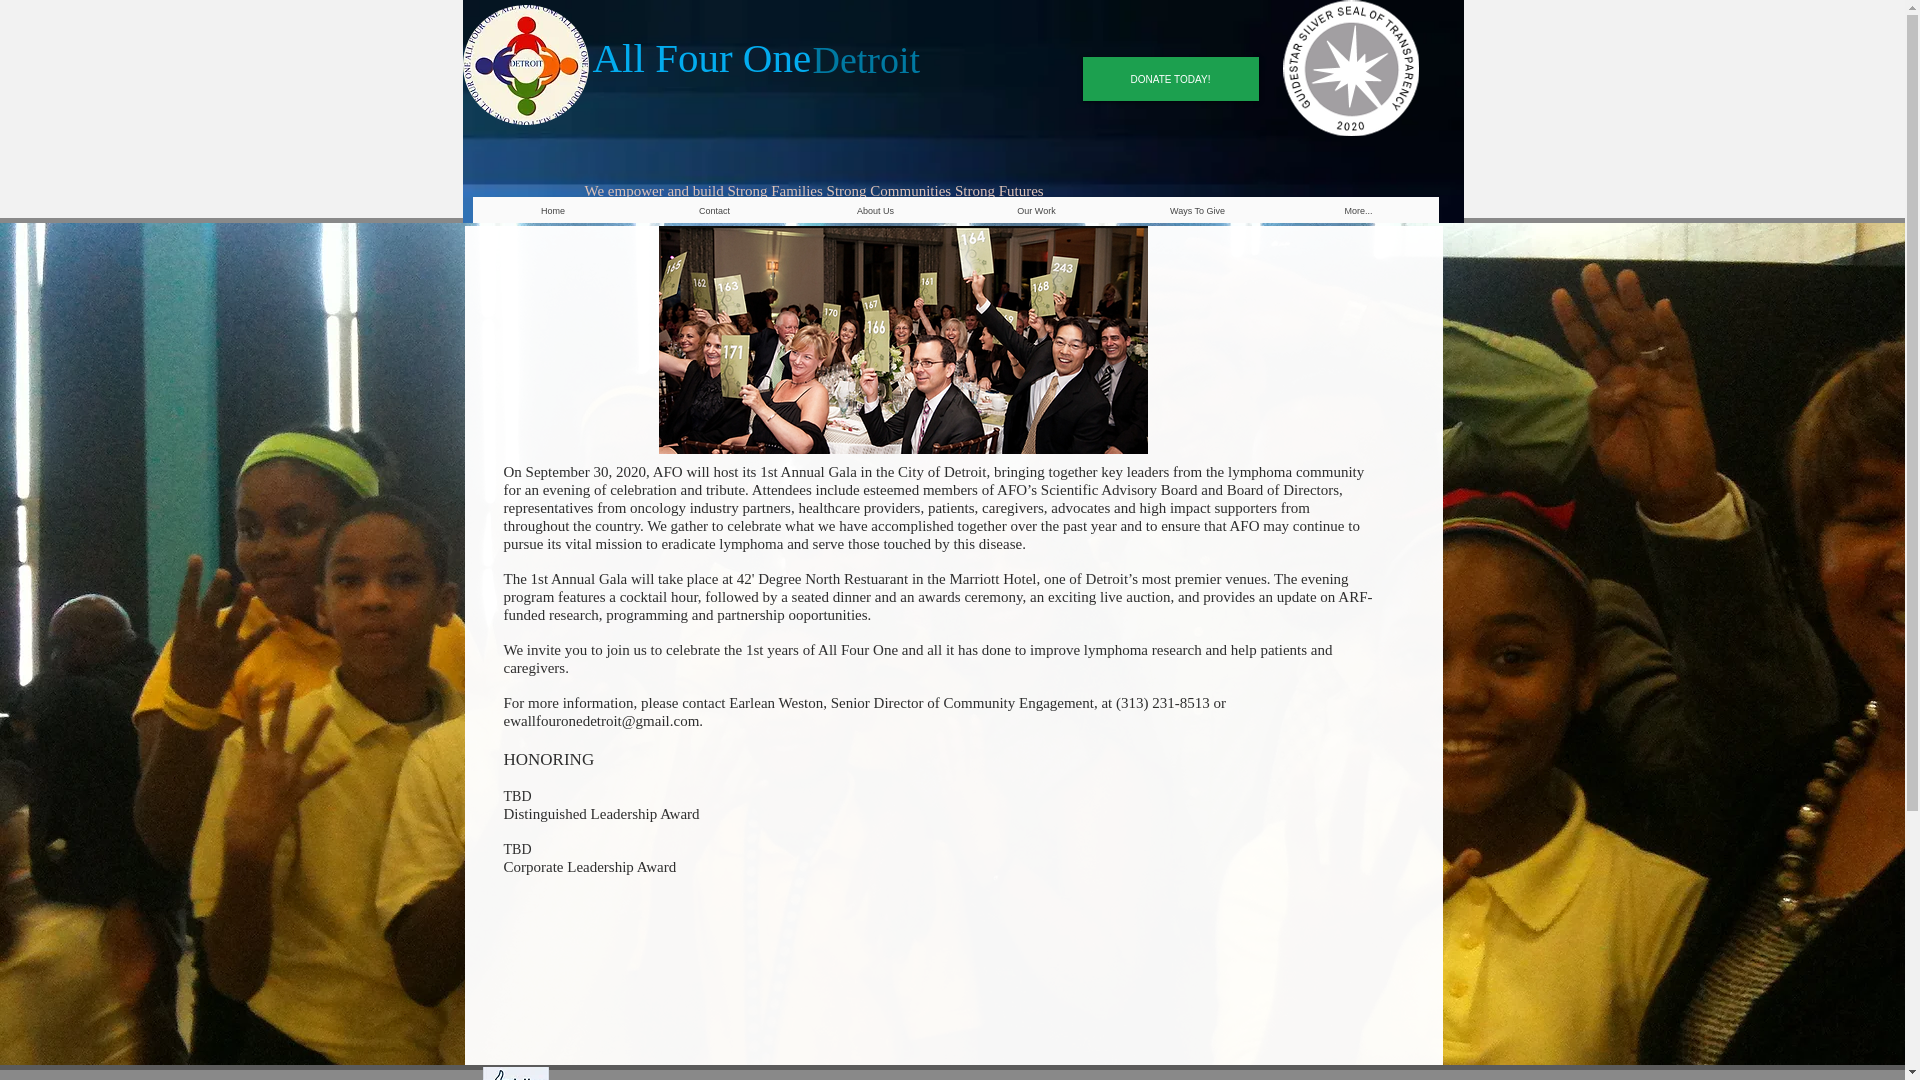  Describe the element at coordinates (1170, 79) in the screenshot. I see `DONATE TODAY!` at that location.